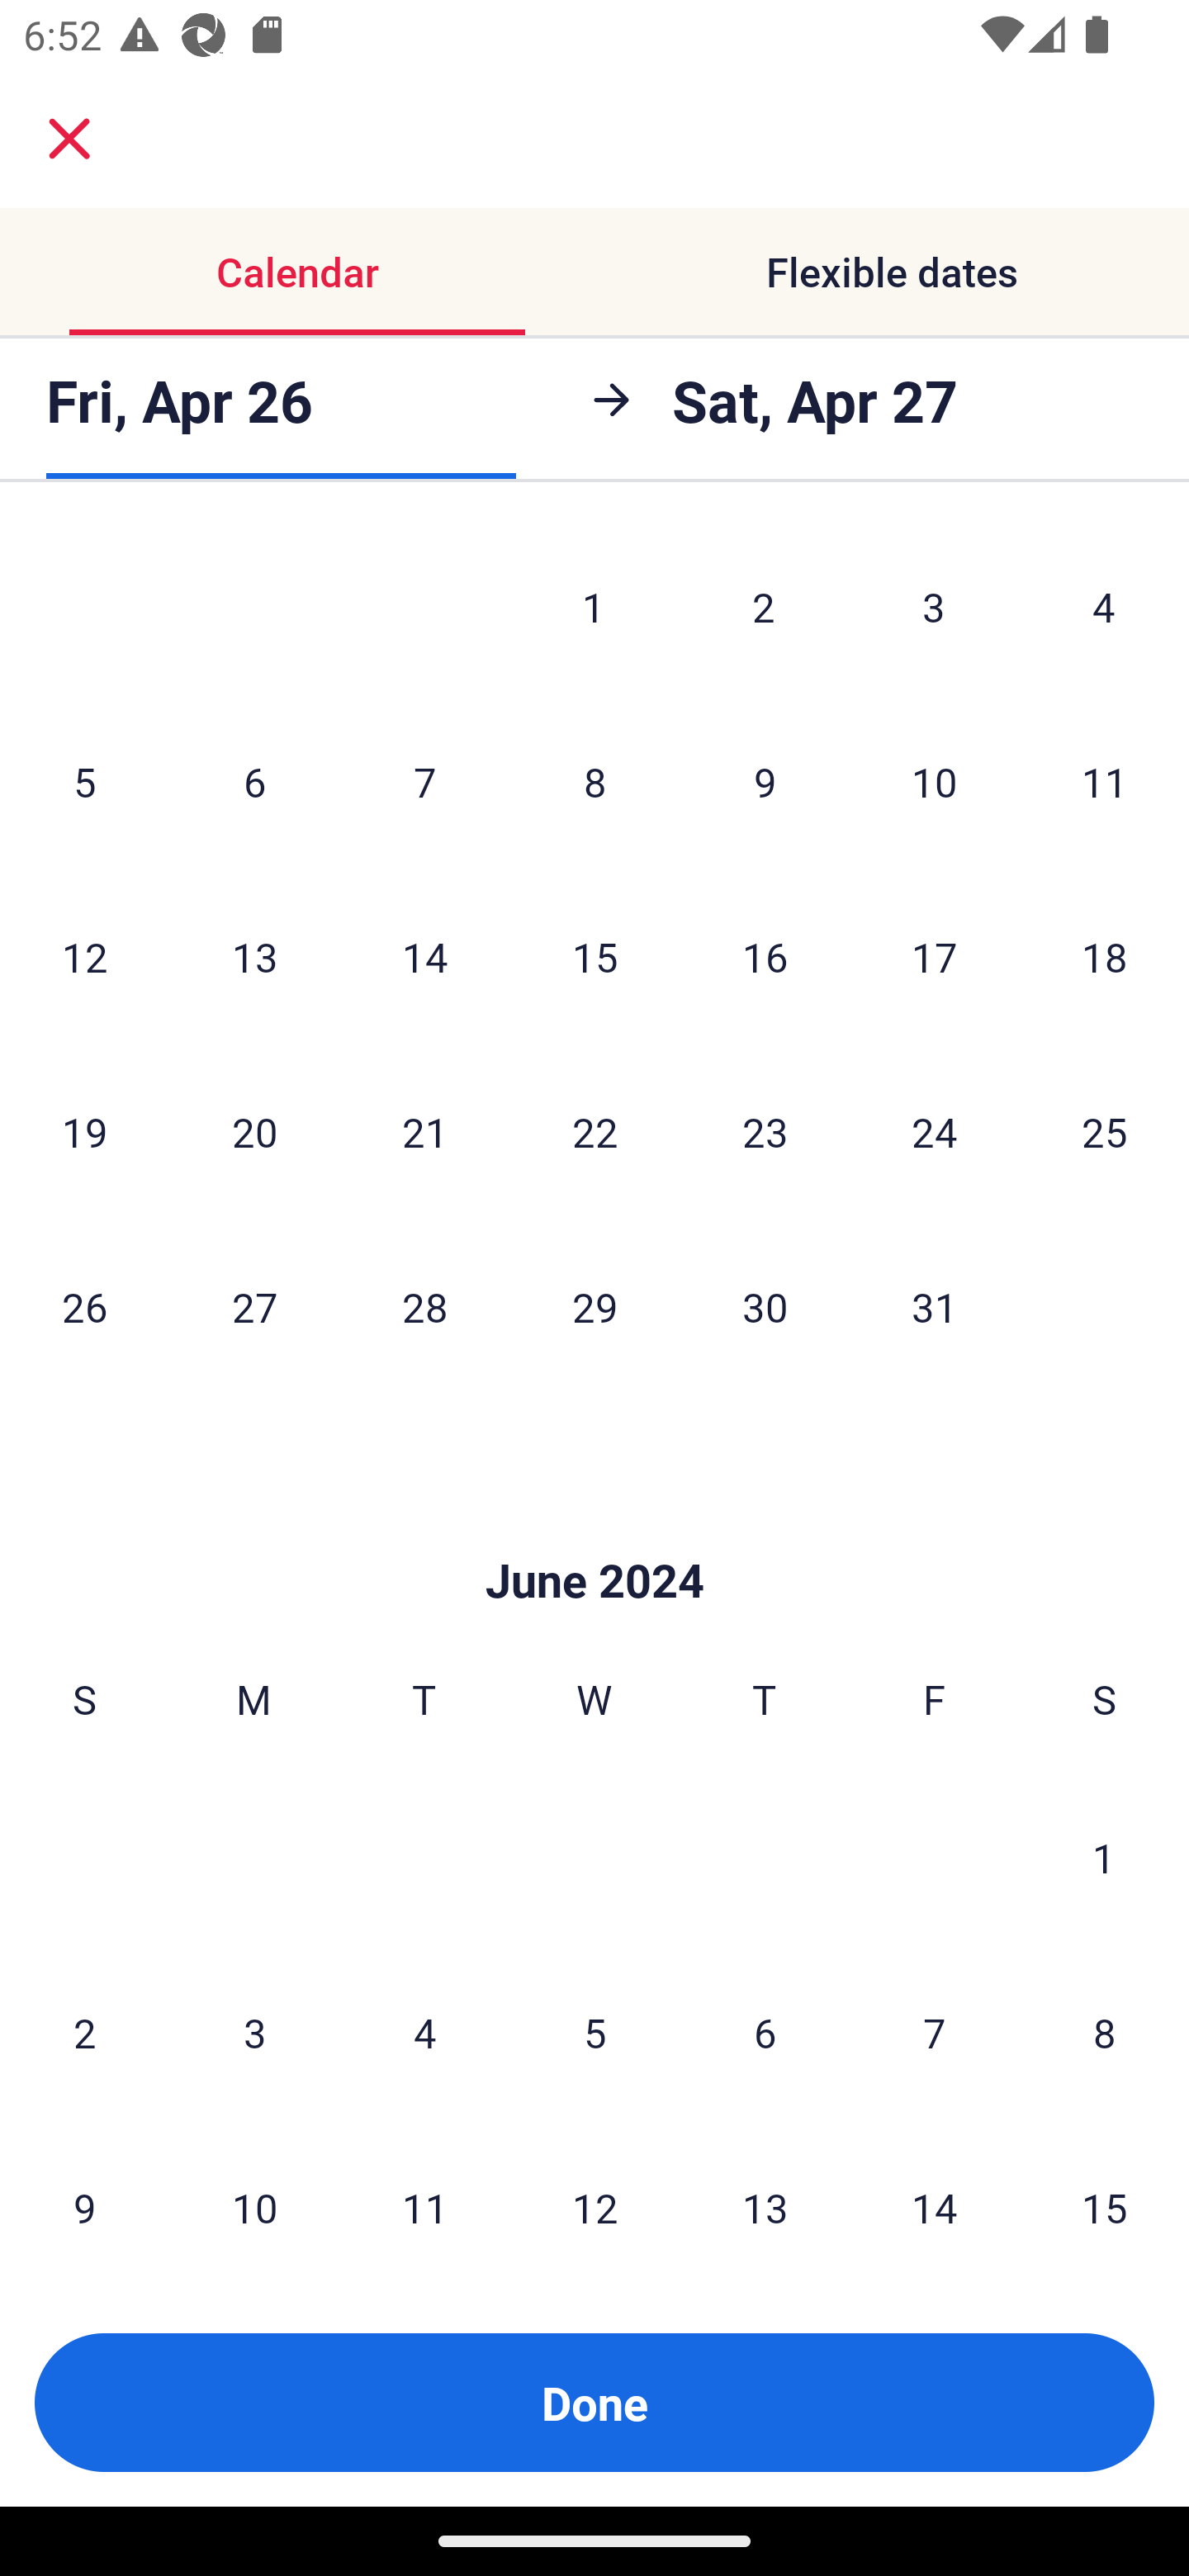  Describe the element at coordinates (84, 2032) in the screenshot. I see `2 Sunday, June 2, 2024` at that location.